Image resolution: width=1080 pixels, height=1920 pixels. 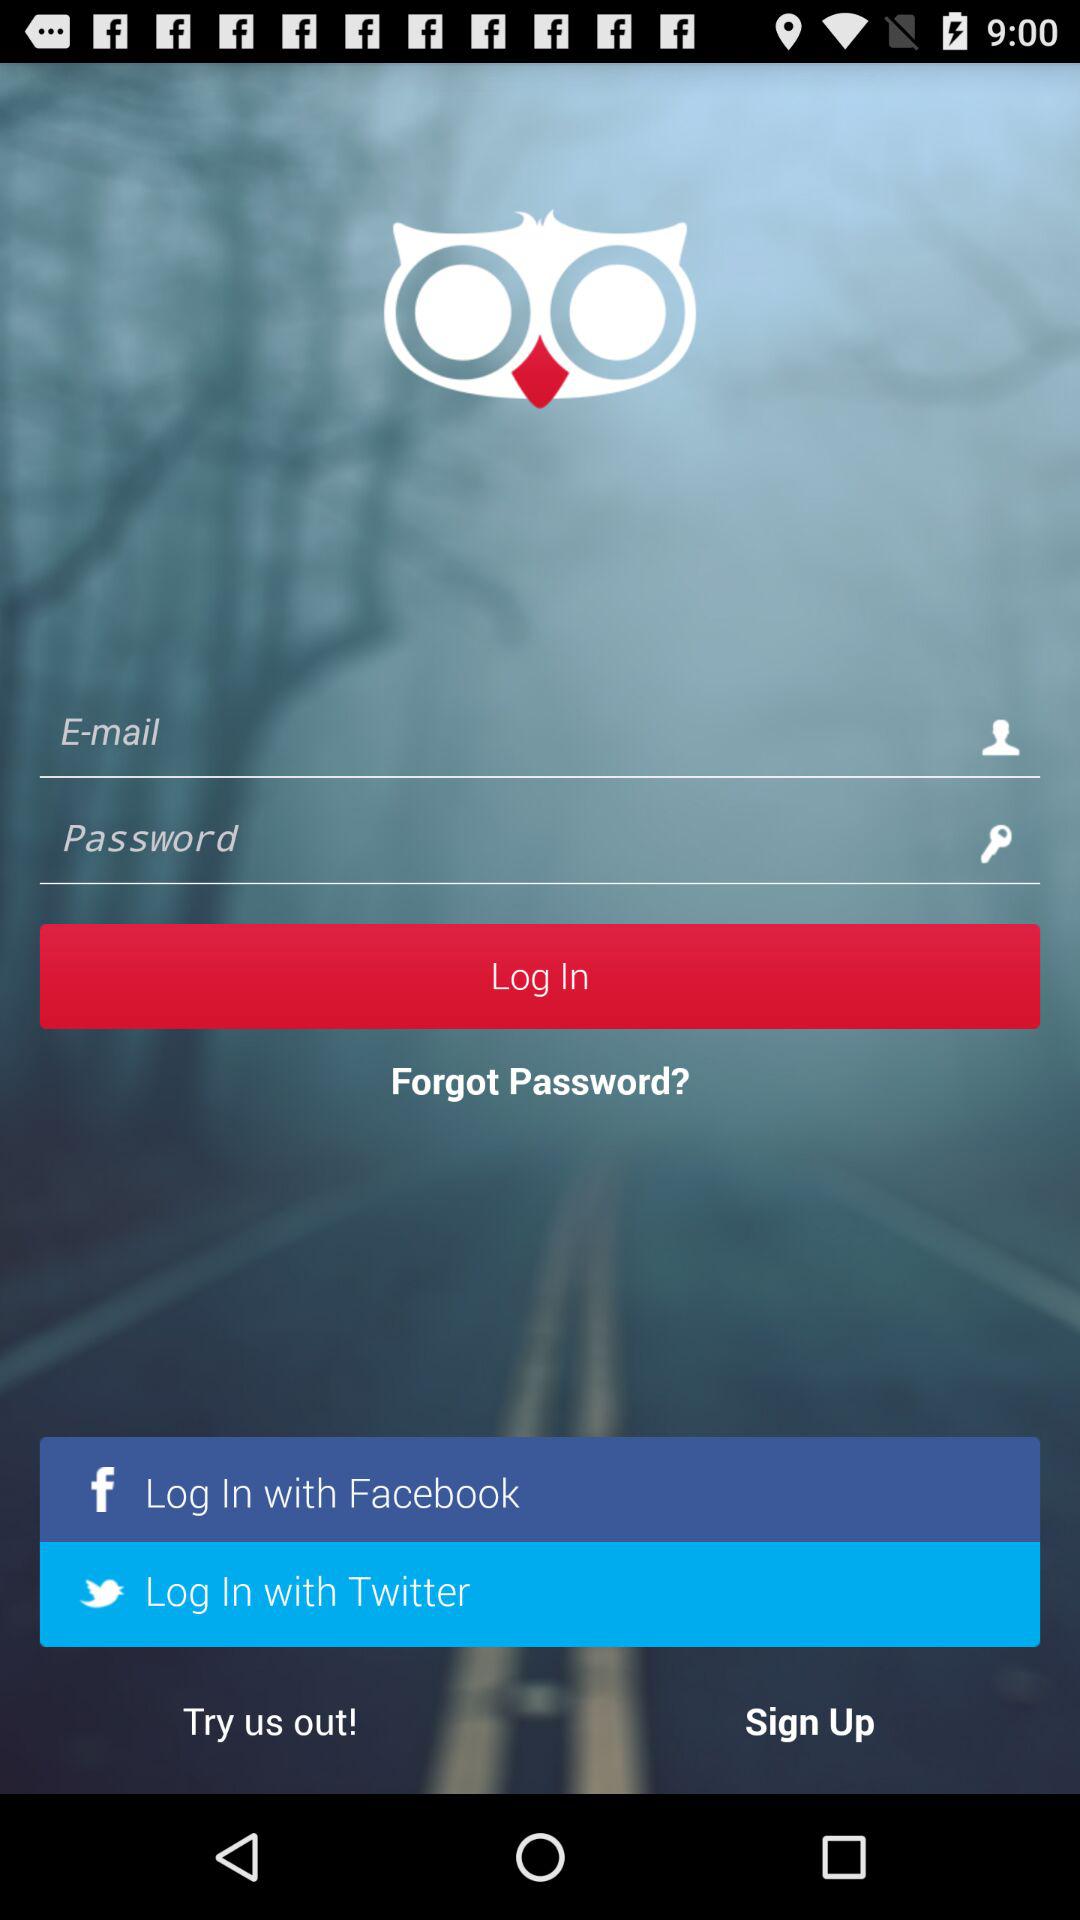 I want to click on go to log in with facebook, so click(x=540, y=1488).